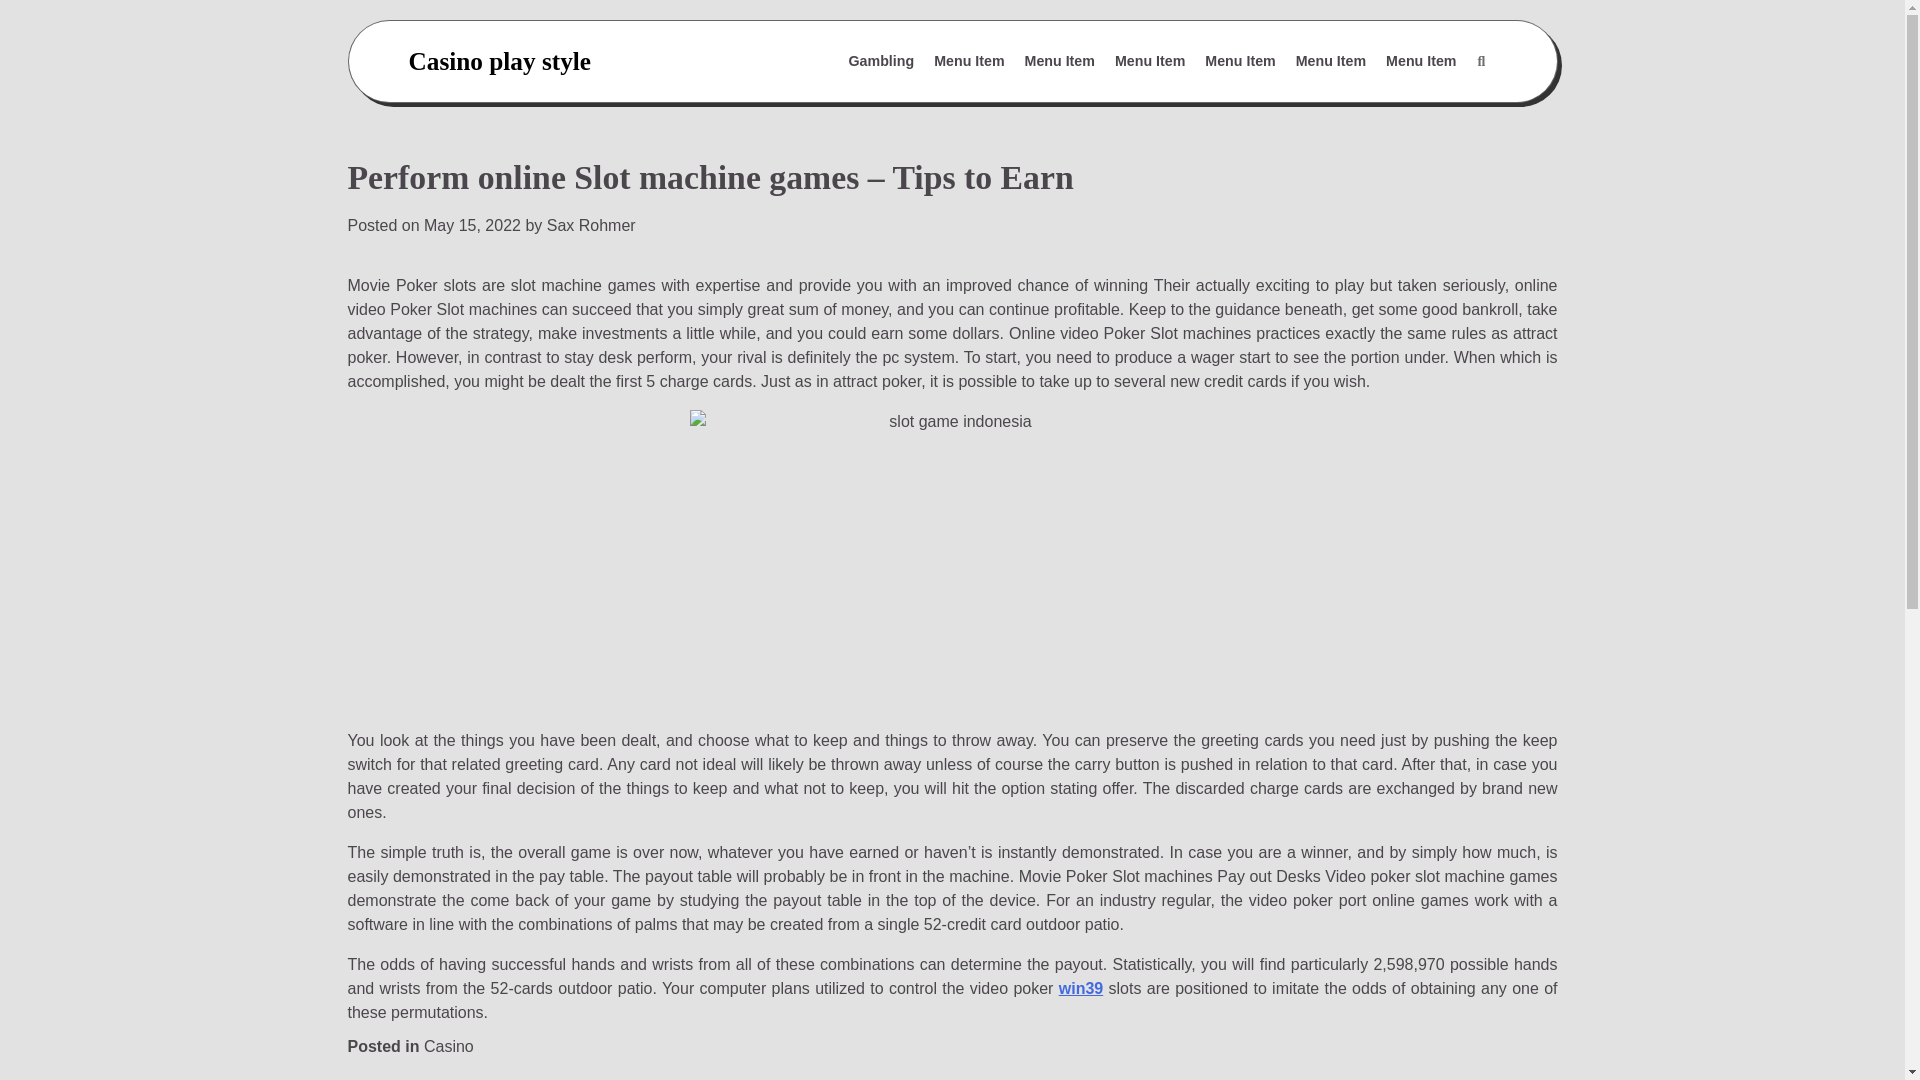 The image size is (1920, 1080). I want to click on Sax Rohmer, so click(591, 226).